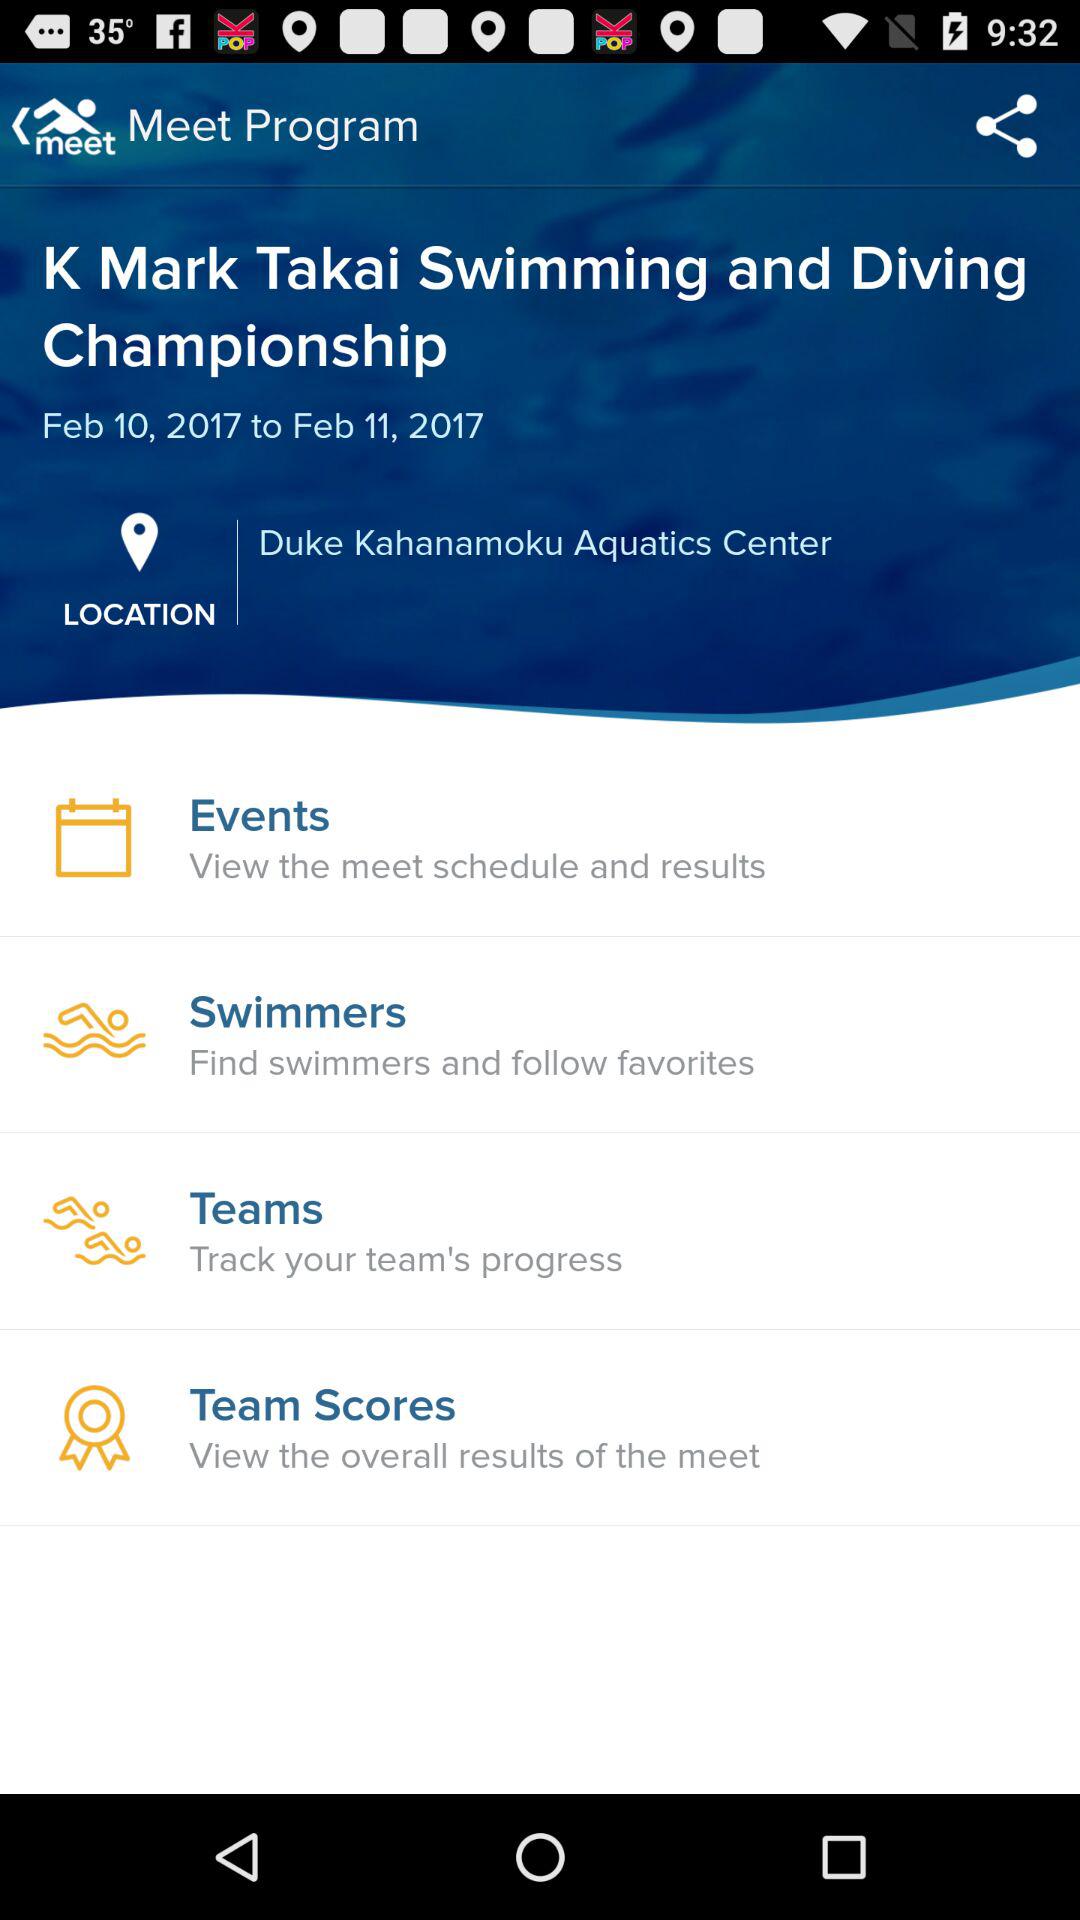 The image size is (1080, 1920). I want to click on open the team scores item, so click(322, 1405).